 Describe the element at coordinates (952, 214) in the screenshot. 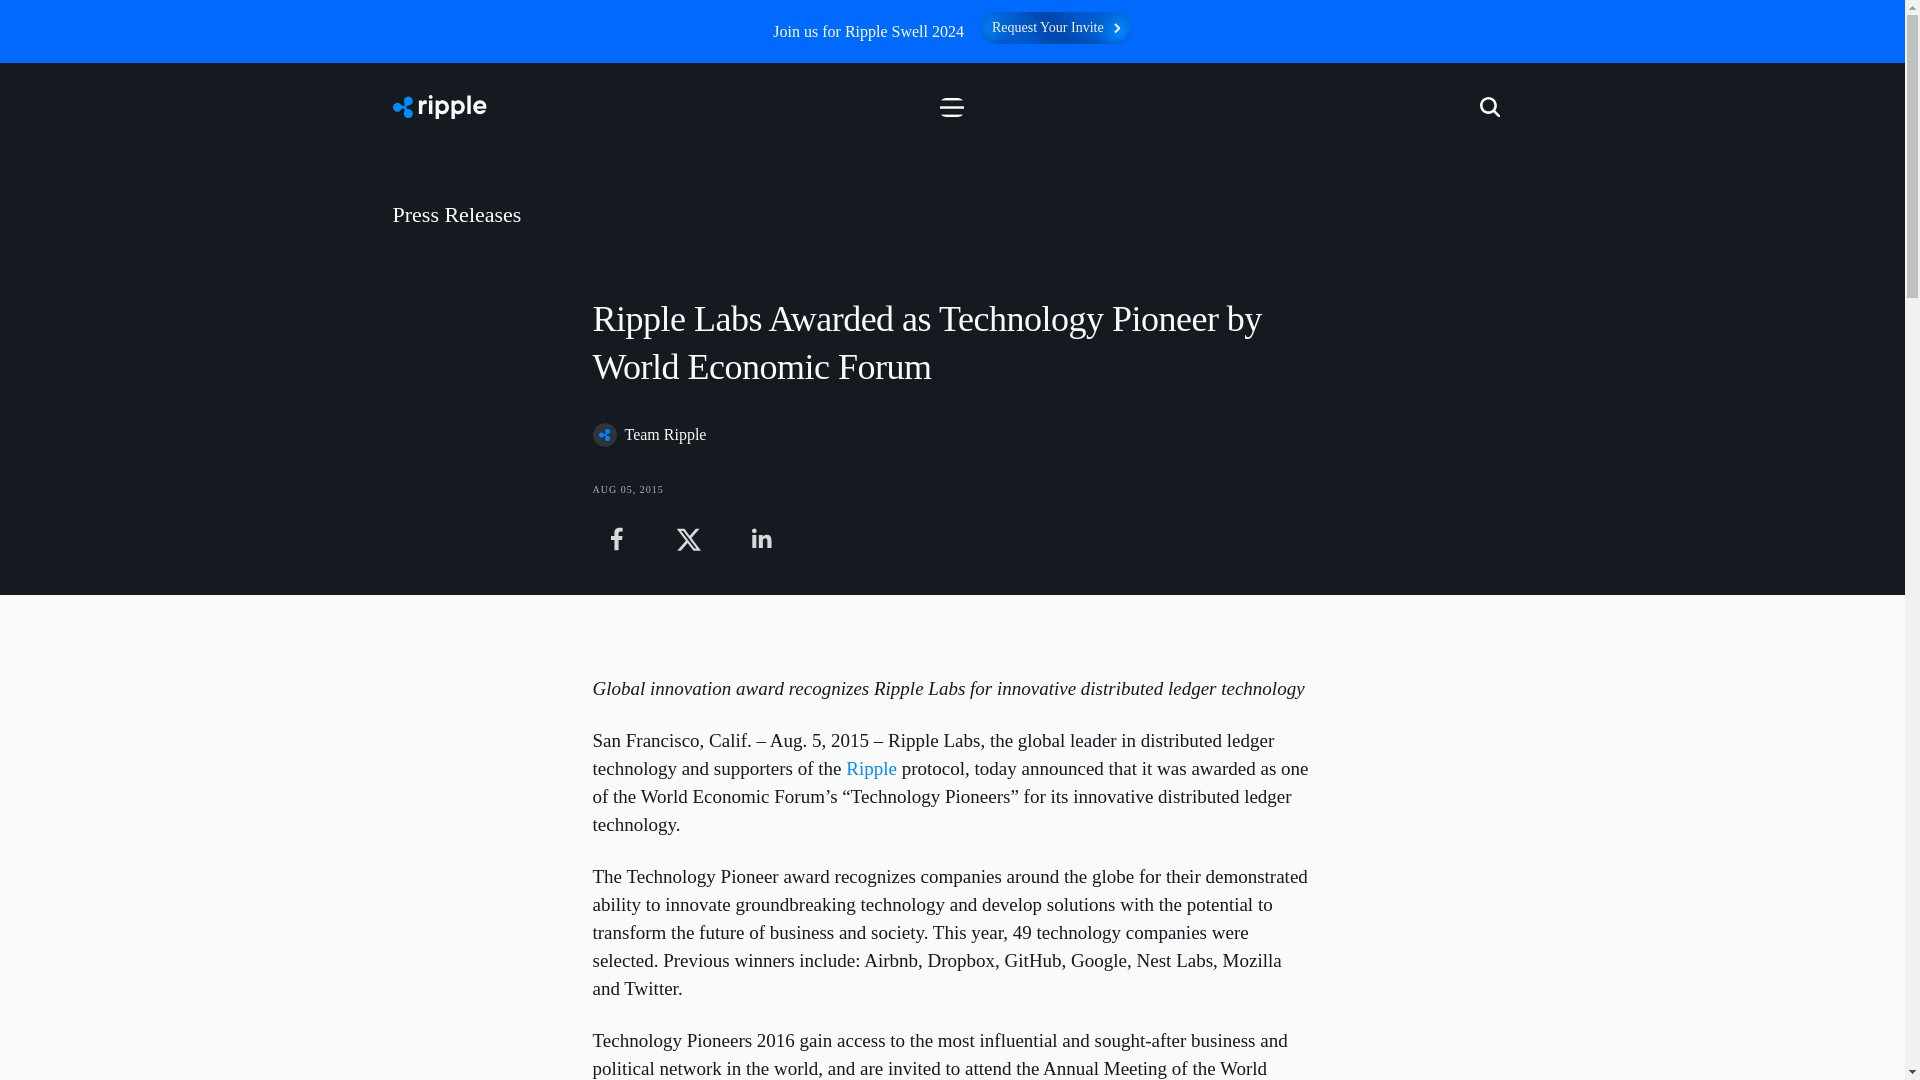

I see `Press Releases` at that location.